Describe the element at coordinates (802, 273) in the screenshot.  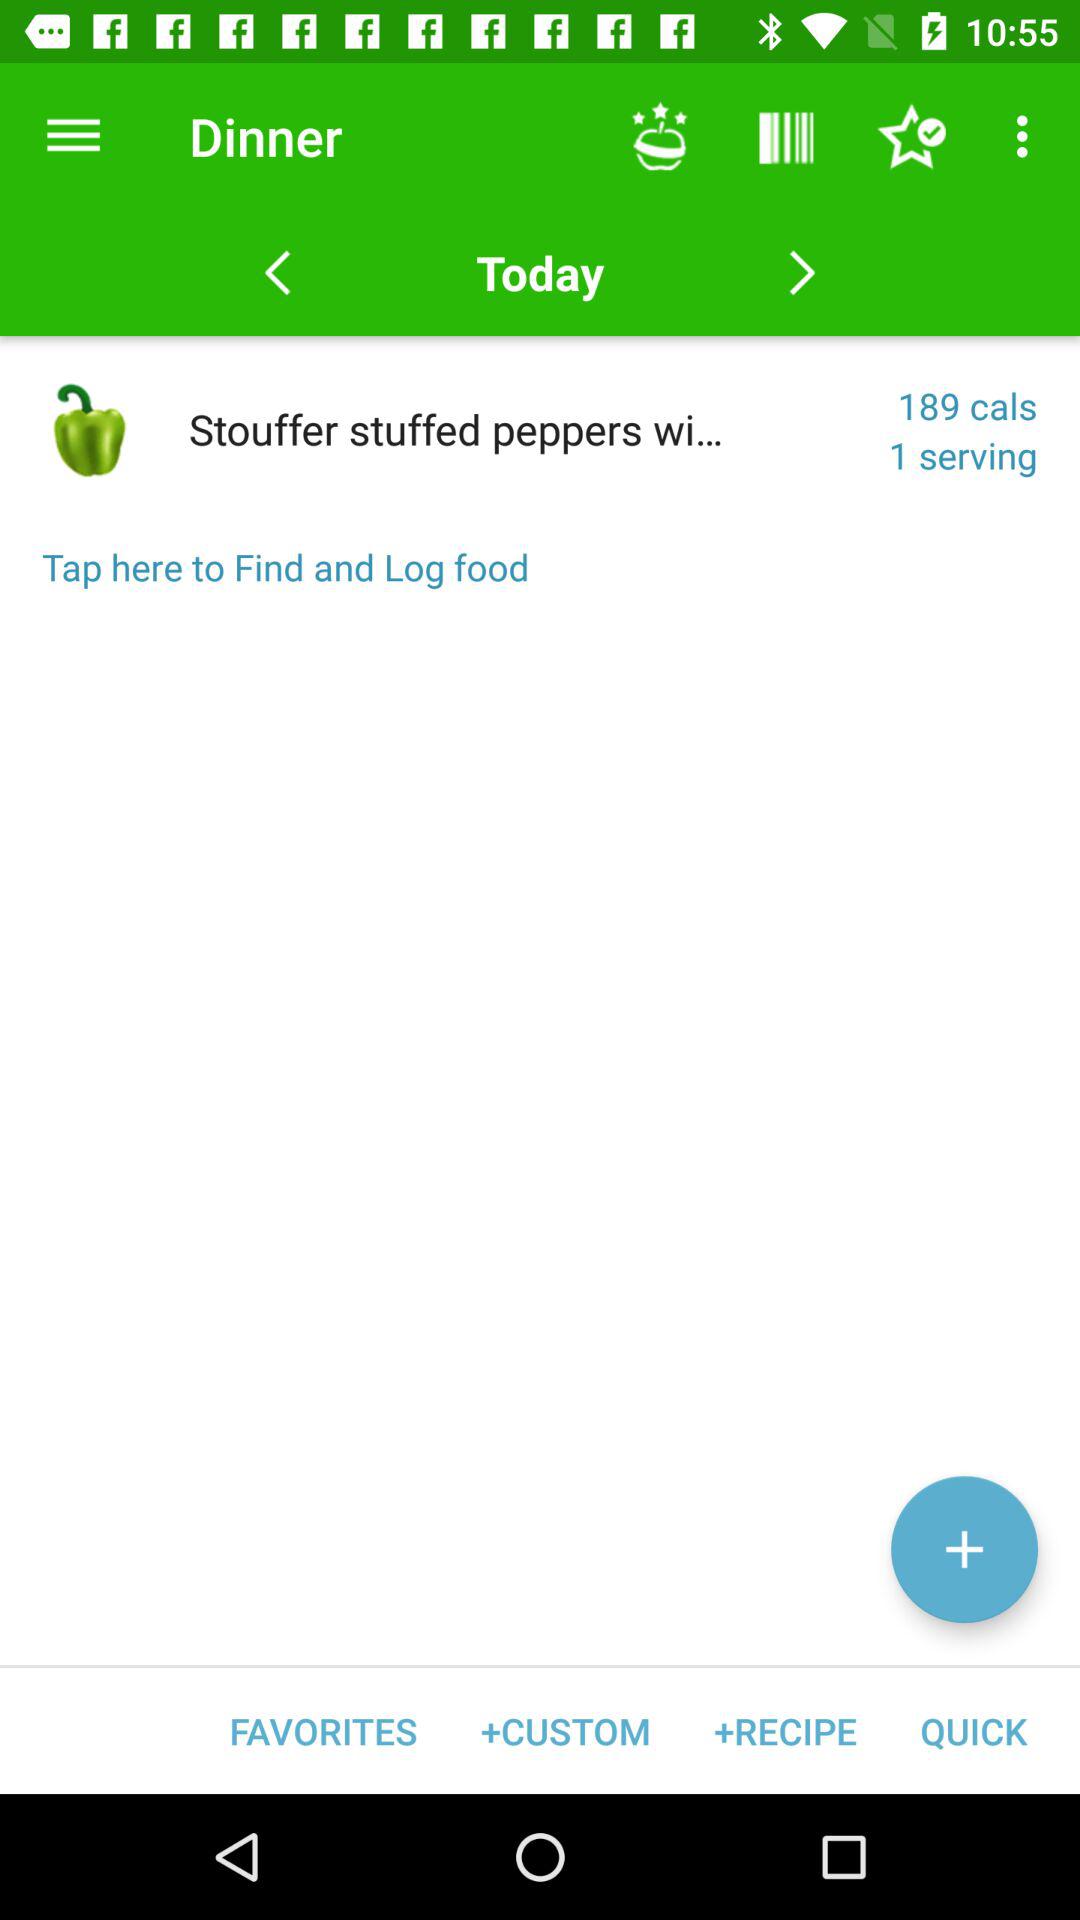
I see `next item` at that location.